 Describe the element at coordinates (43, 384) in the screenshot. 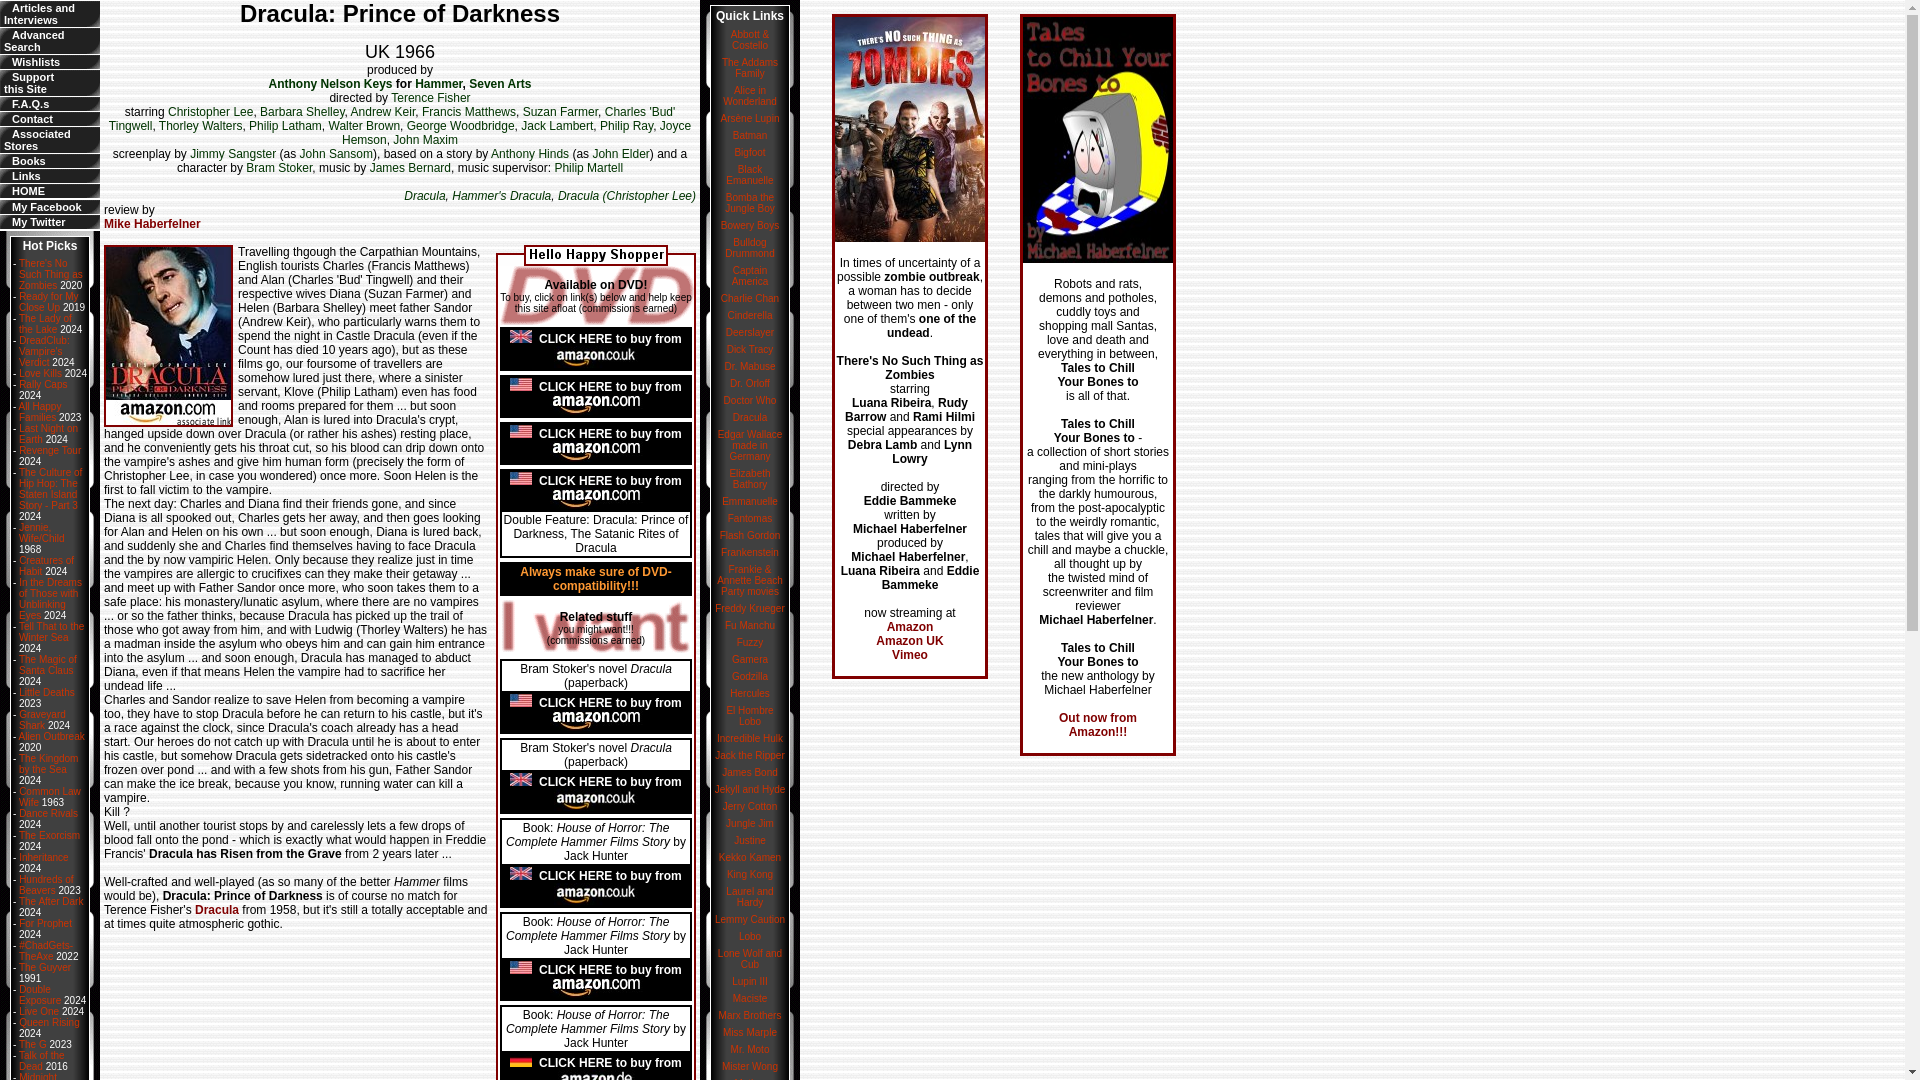

I see `Rally Caps` at that location.